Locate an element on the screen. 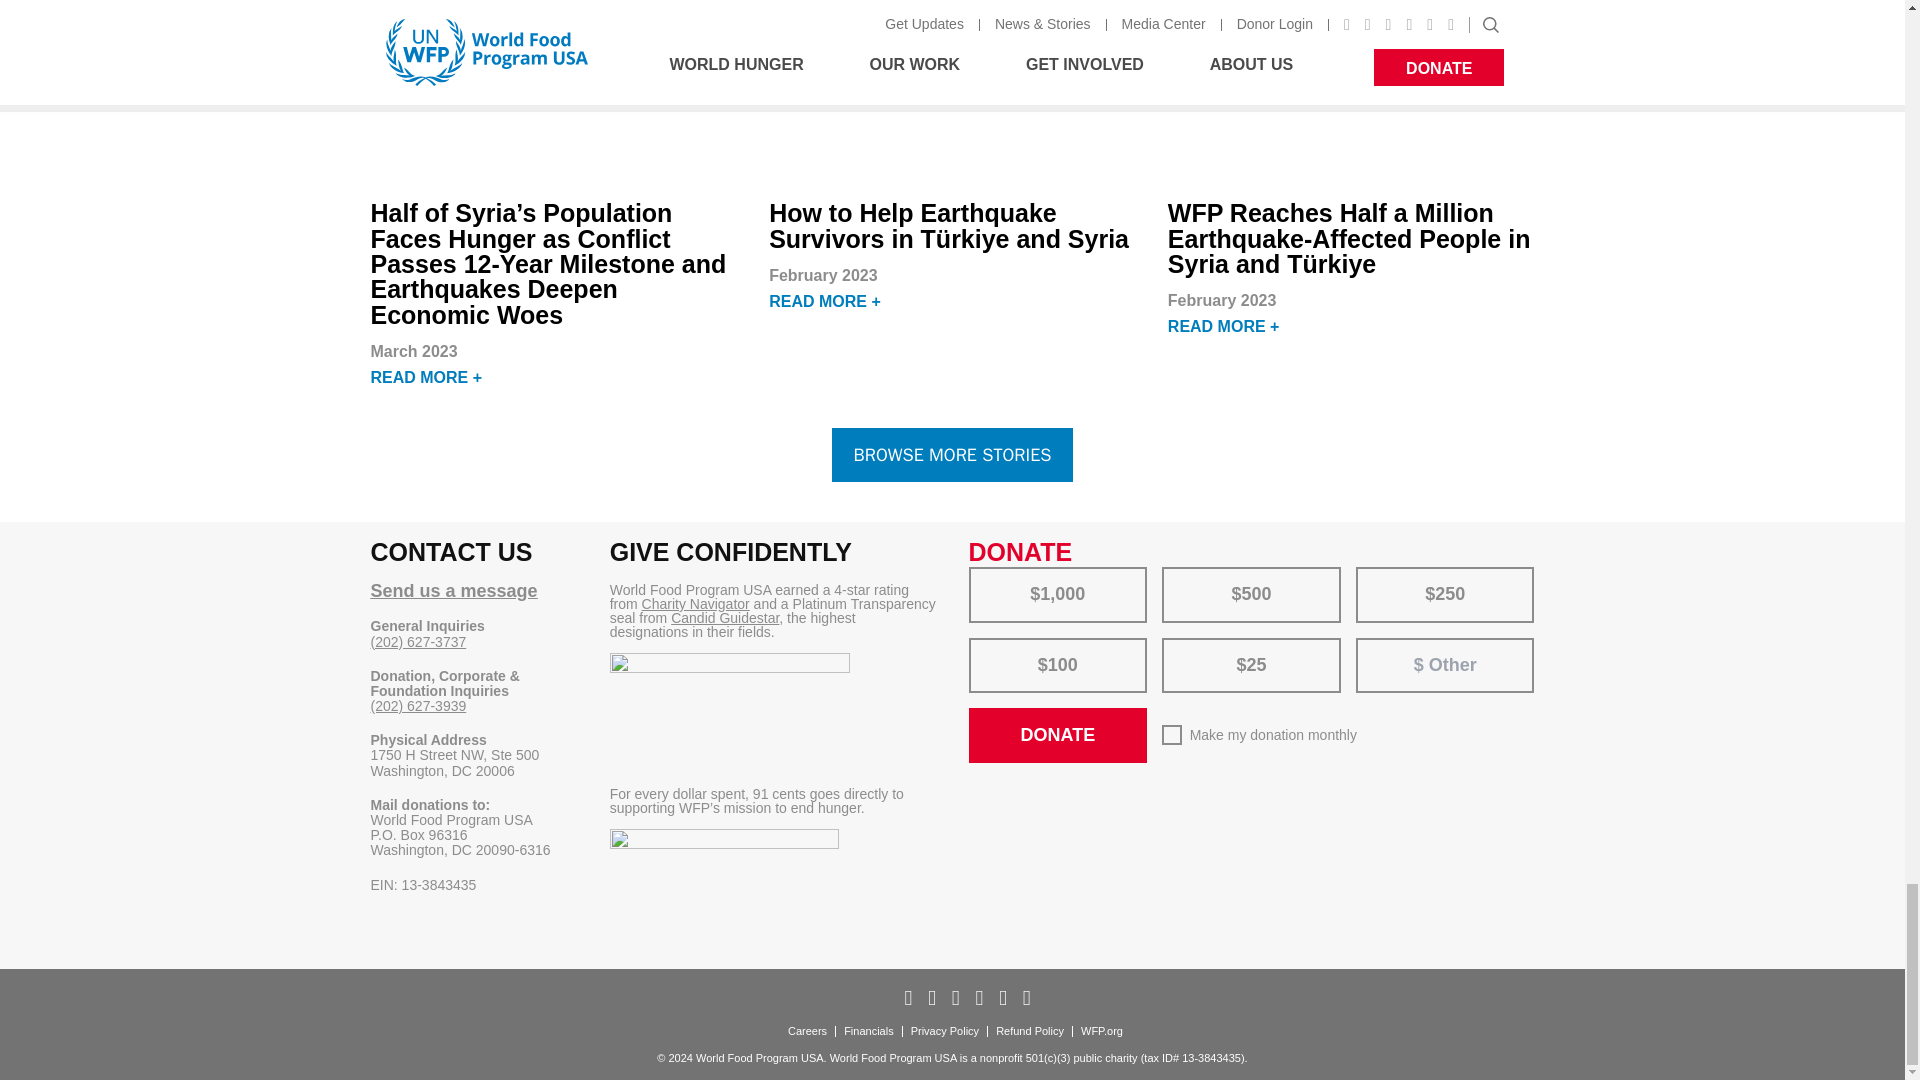 This screenshot has width=1920, height=1080. 100 is located at coordinates (982, 644).